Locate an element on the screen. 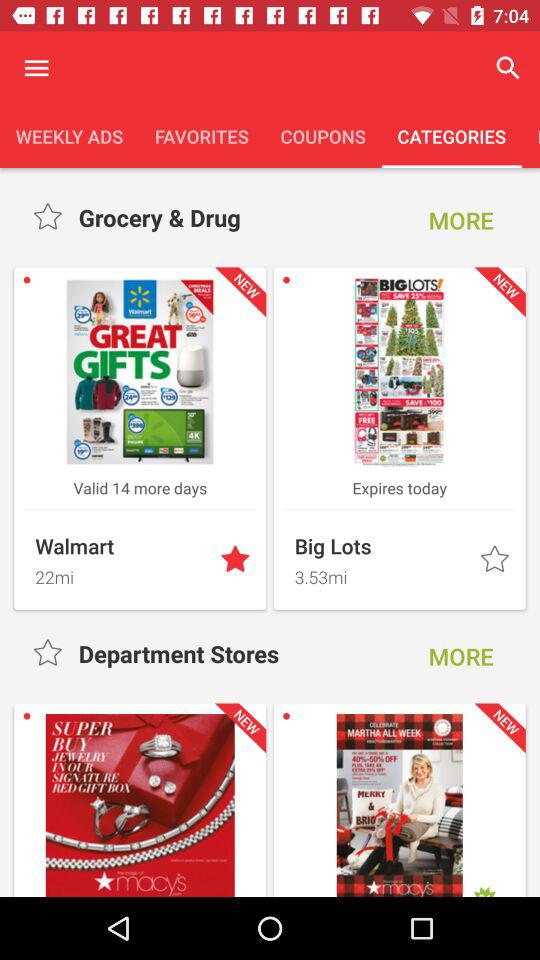 The image size is (540, 960). click on the image below department stores is located at coordinates (140, 805).